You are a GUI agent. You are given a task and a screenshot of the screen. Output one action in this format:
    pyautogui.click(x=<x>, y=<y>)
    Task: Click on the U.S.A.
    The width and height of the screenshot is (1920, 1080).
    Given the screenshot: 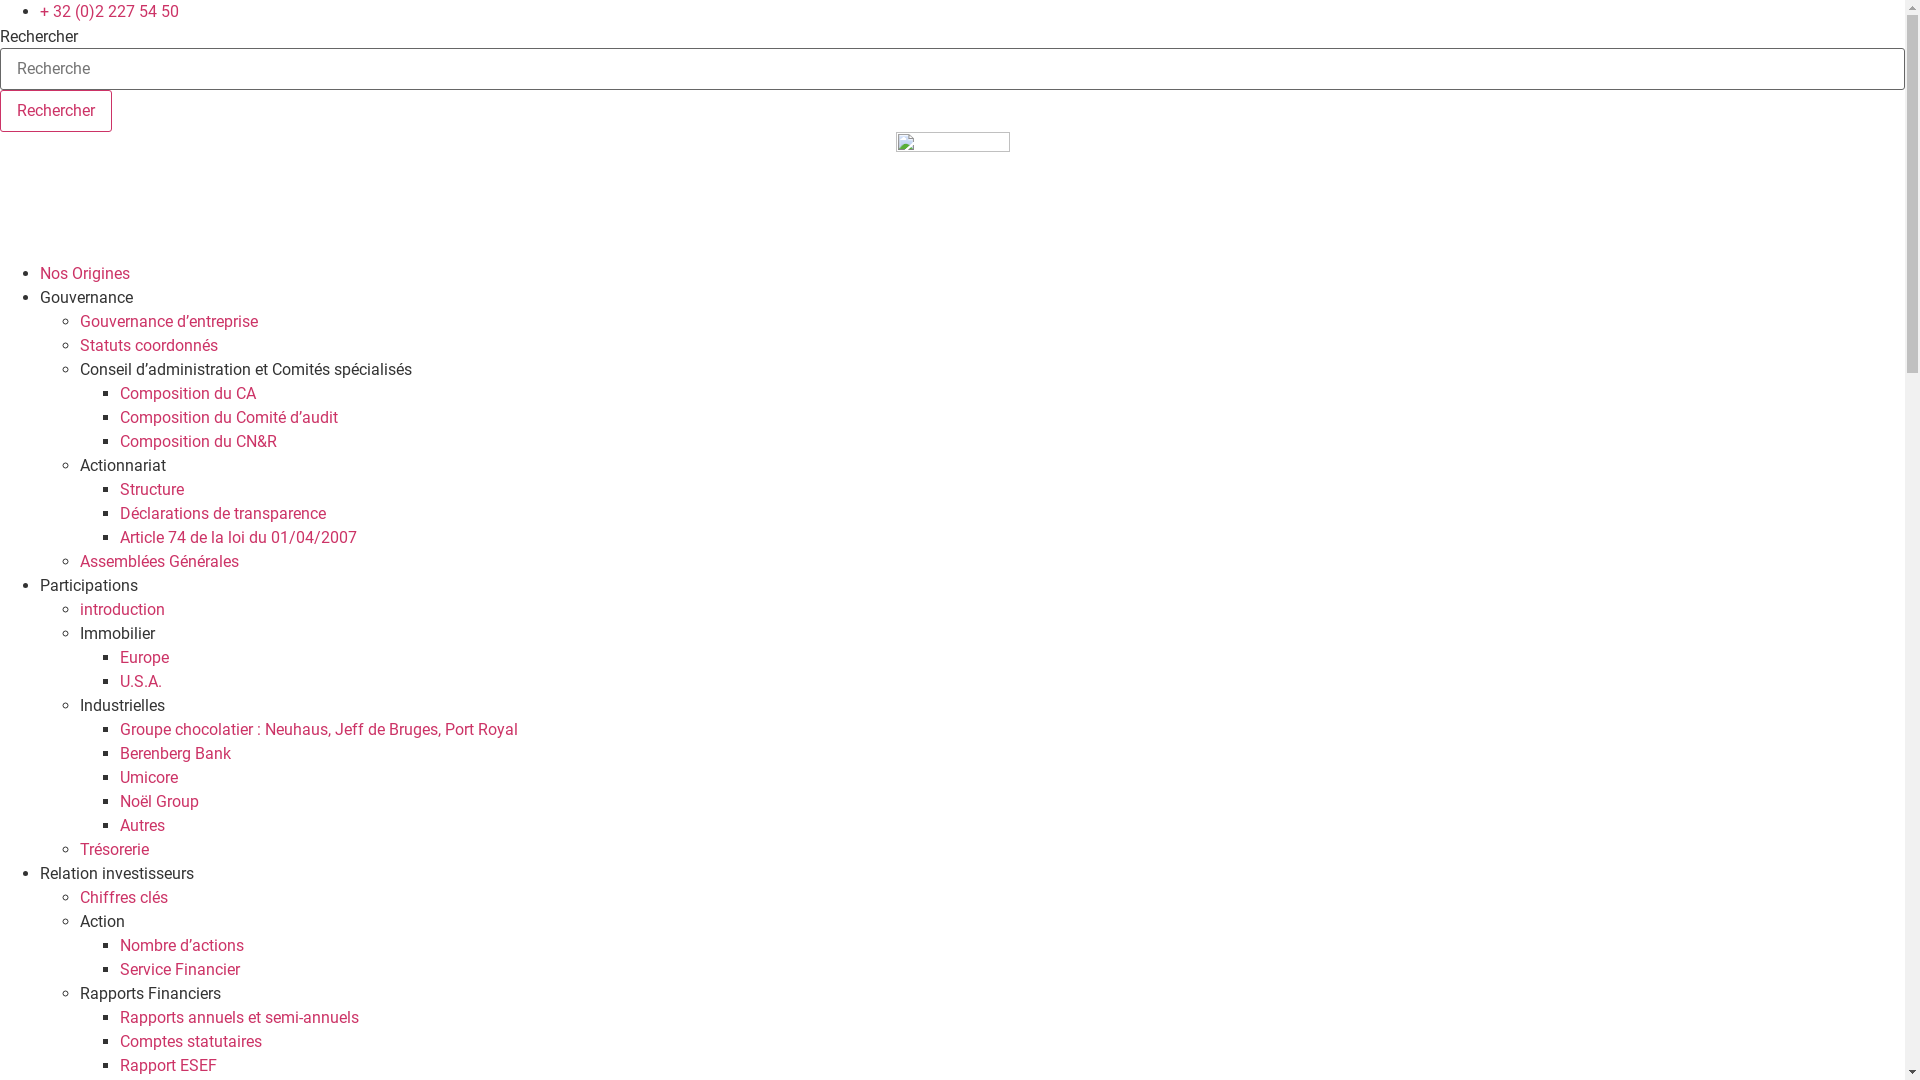 What is the action you would take?
    pyautogui.click(x=141, y=682)
    